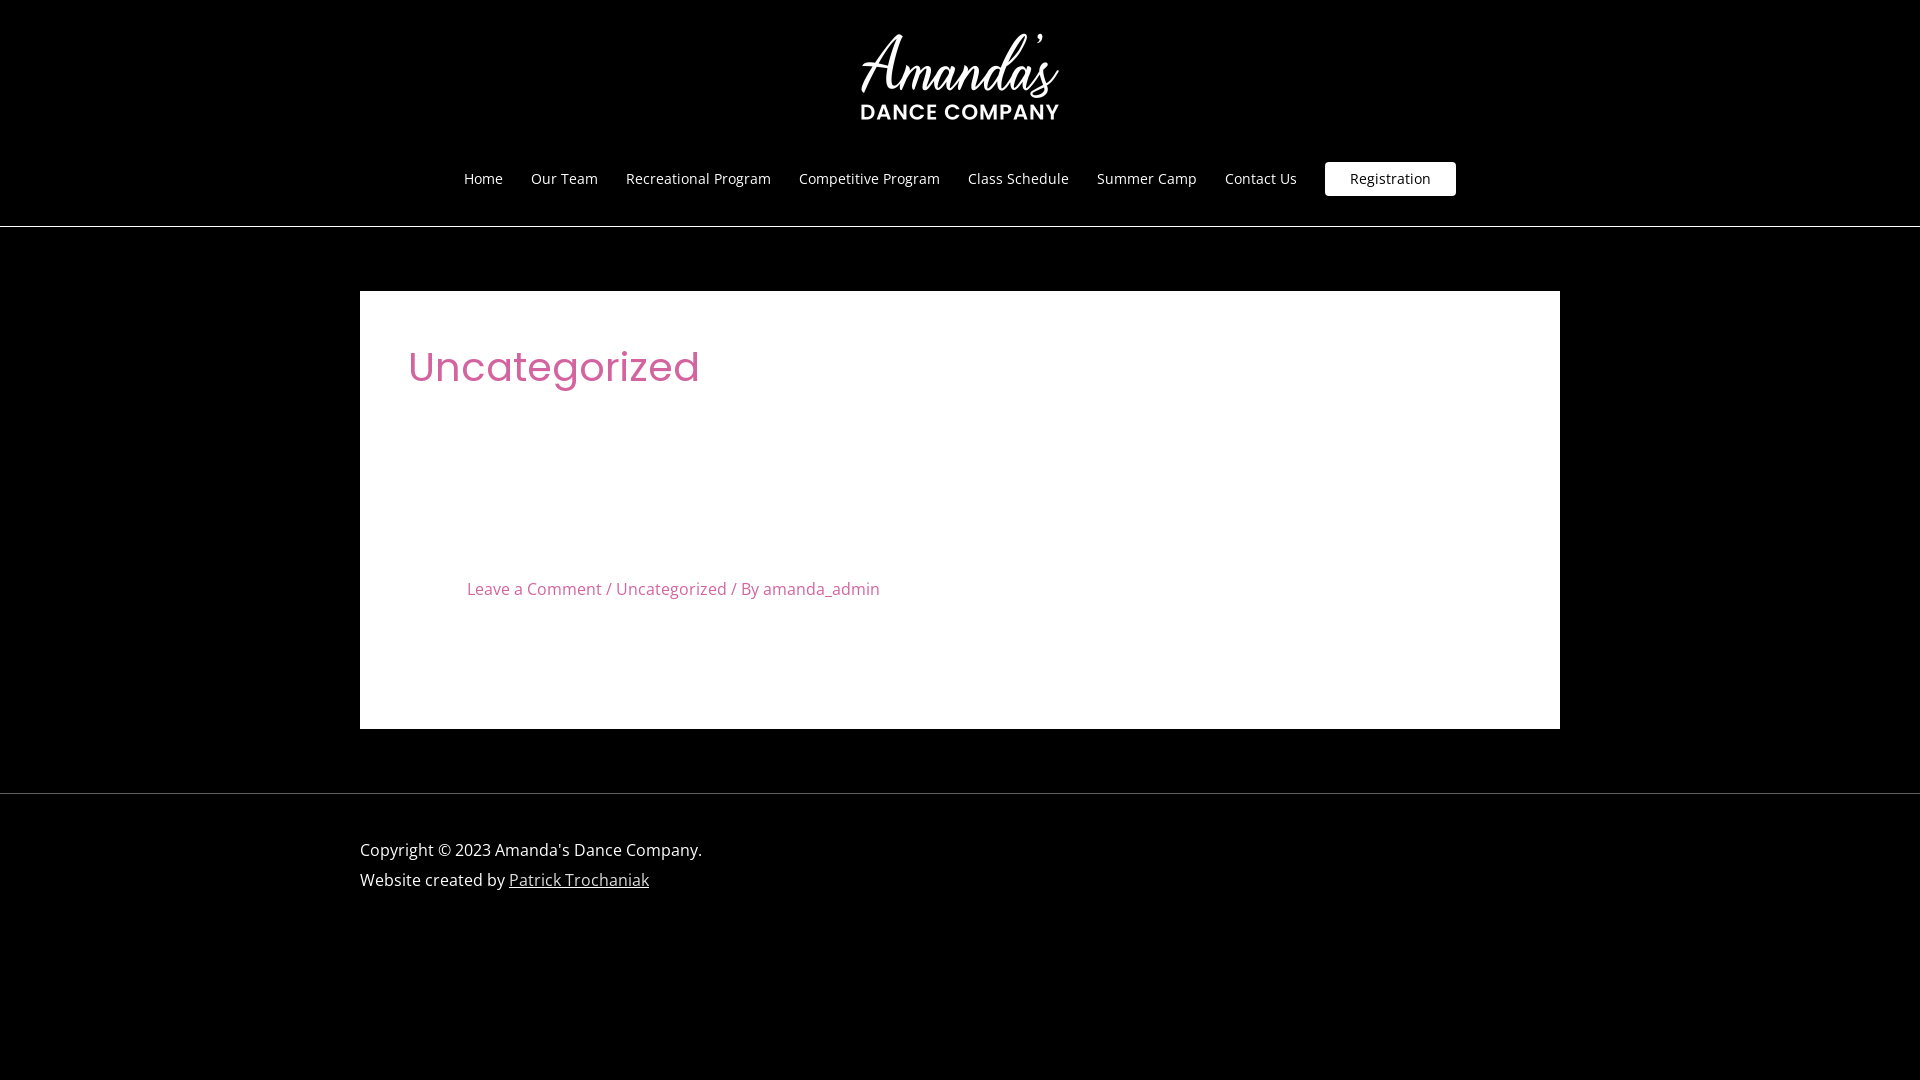 The width and height of the screenshot is (1920, 1080). I want to click on Contact Us, so click(1261, 179).